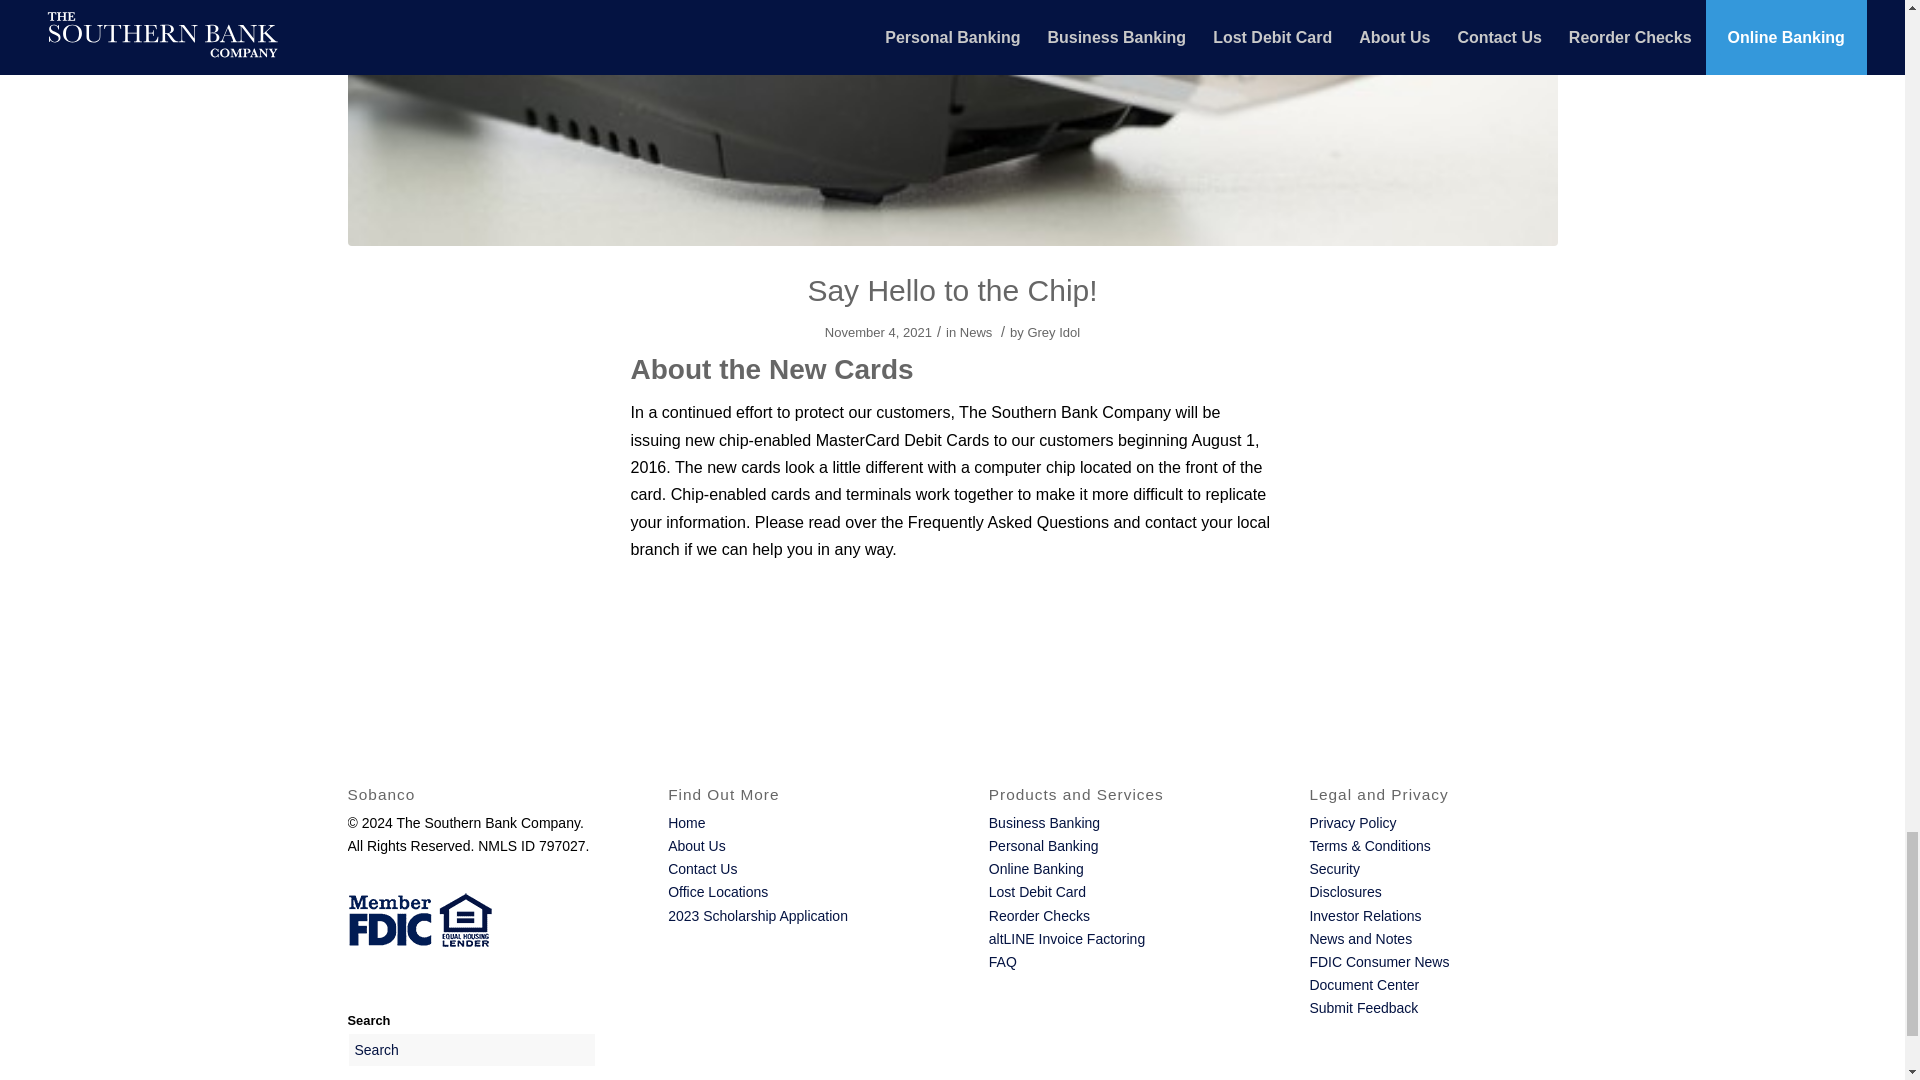  Describe the element at coordinates (1043, 846) in the screenshot. I see `Personal Banking` at that location.